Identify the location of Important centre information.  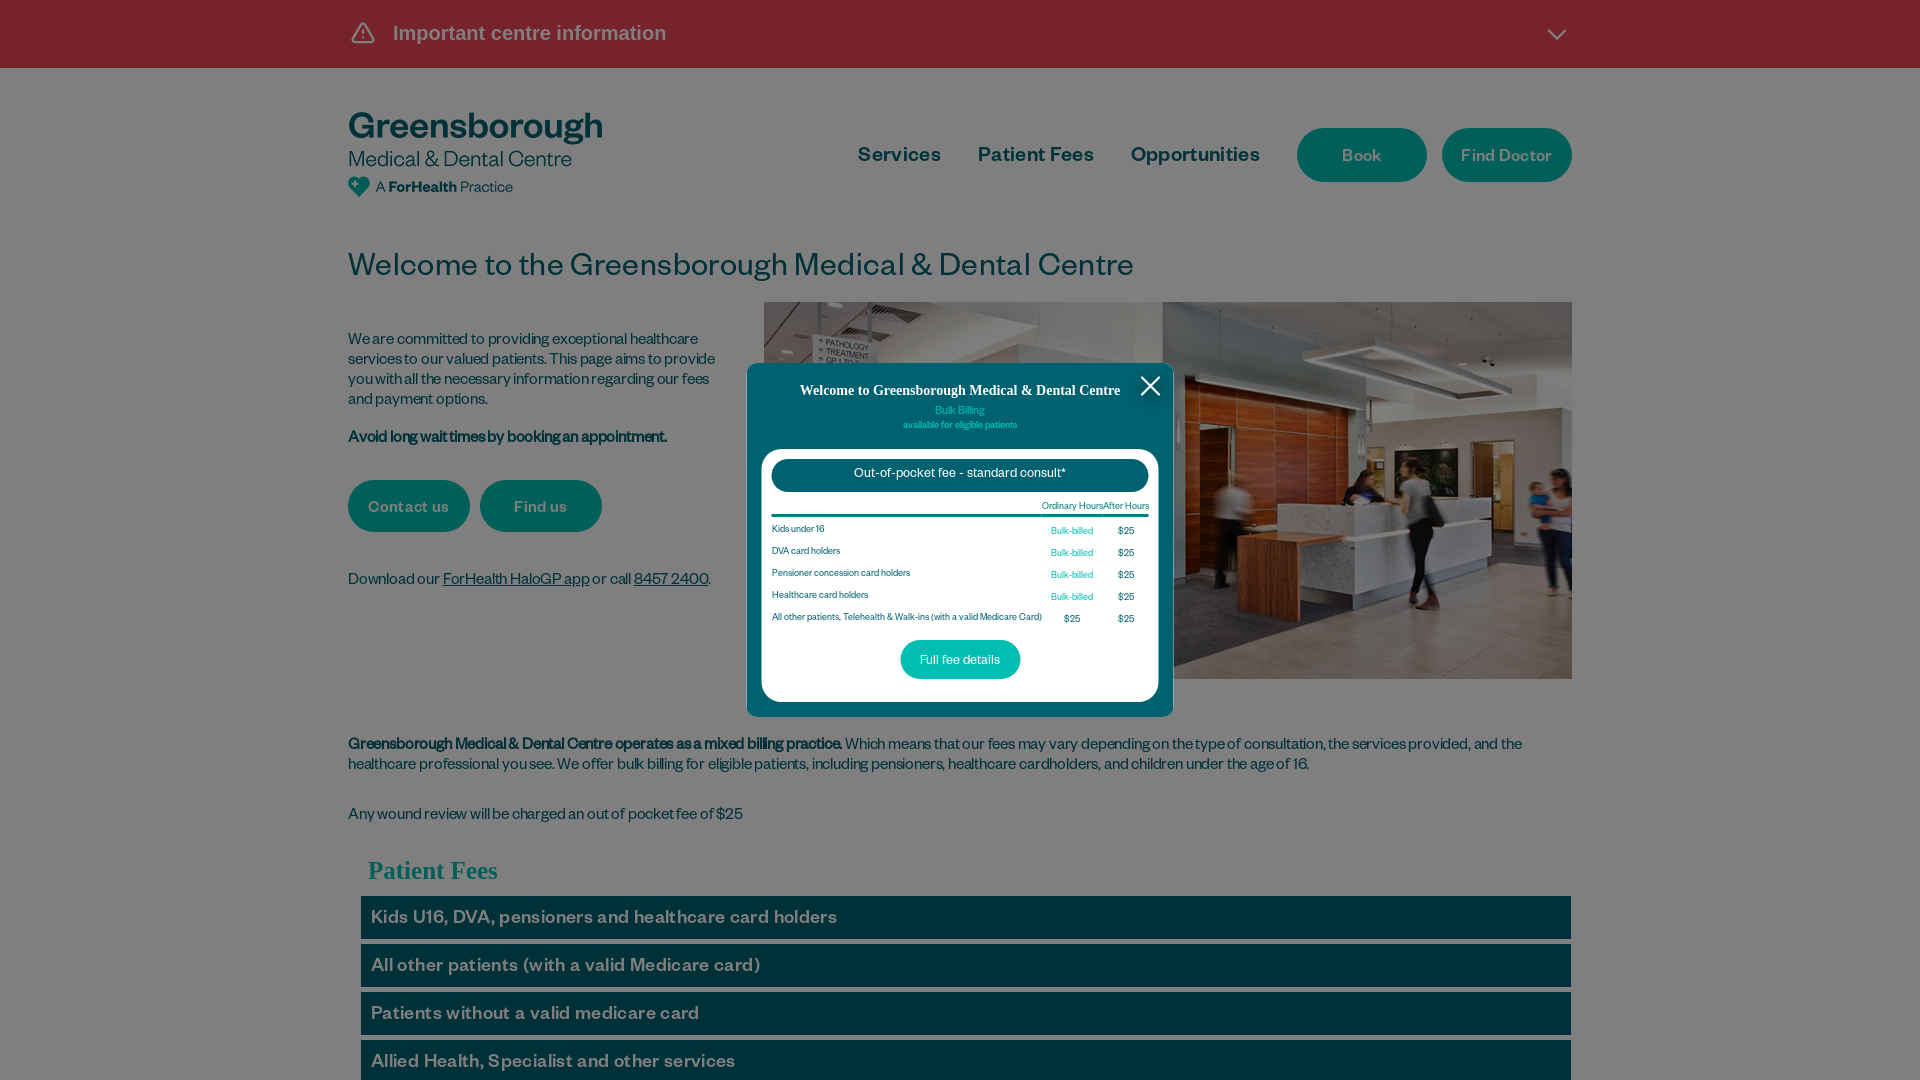
(960, 33).